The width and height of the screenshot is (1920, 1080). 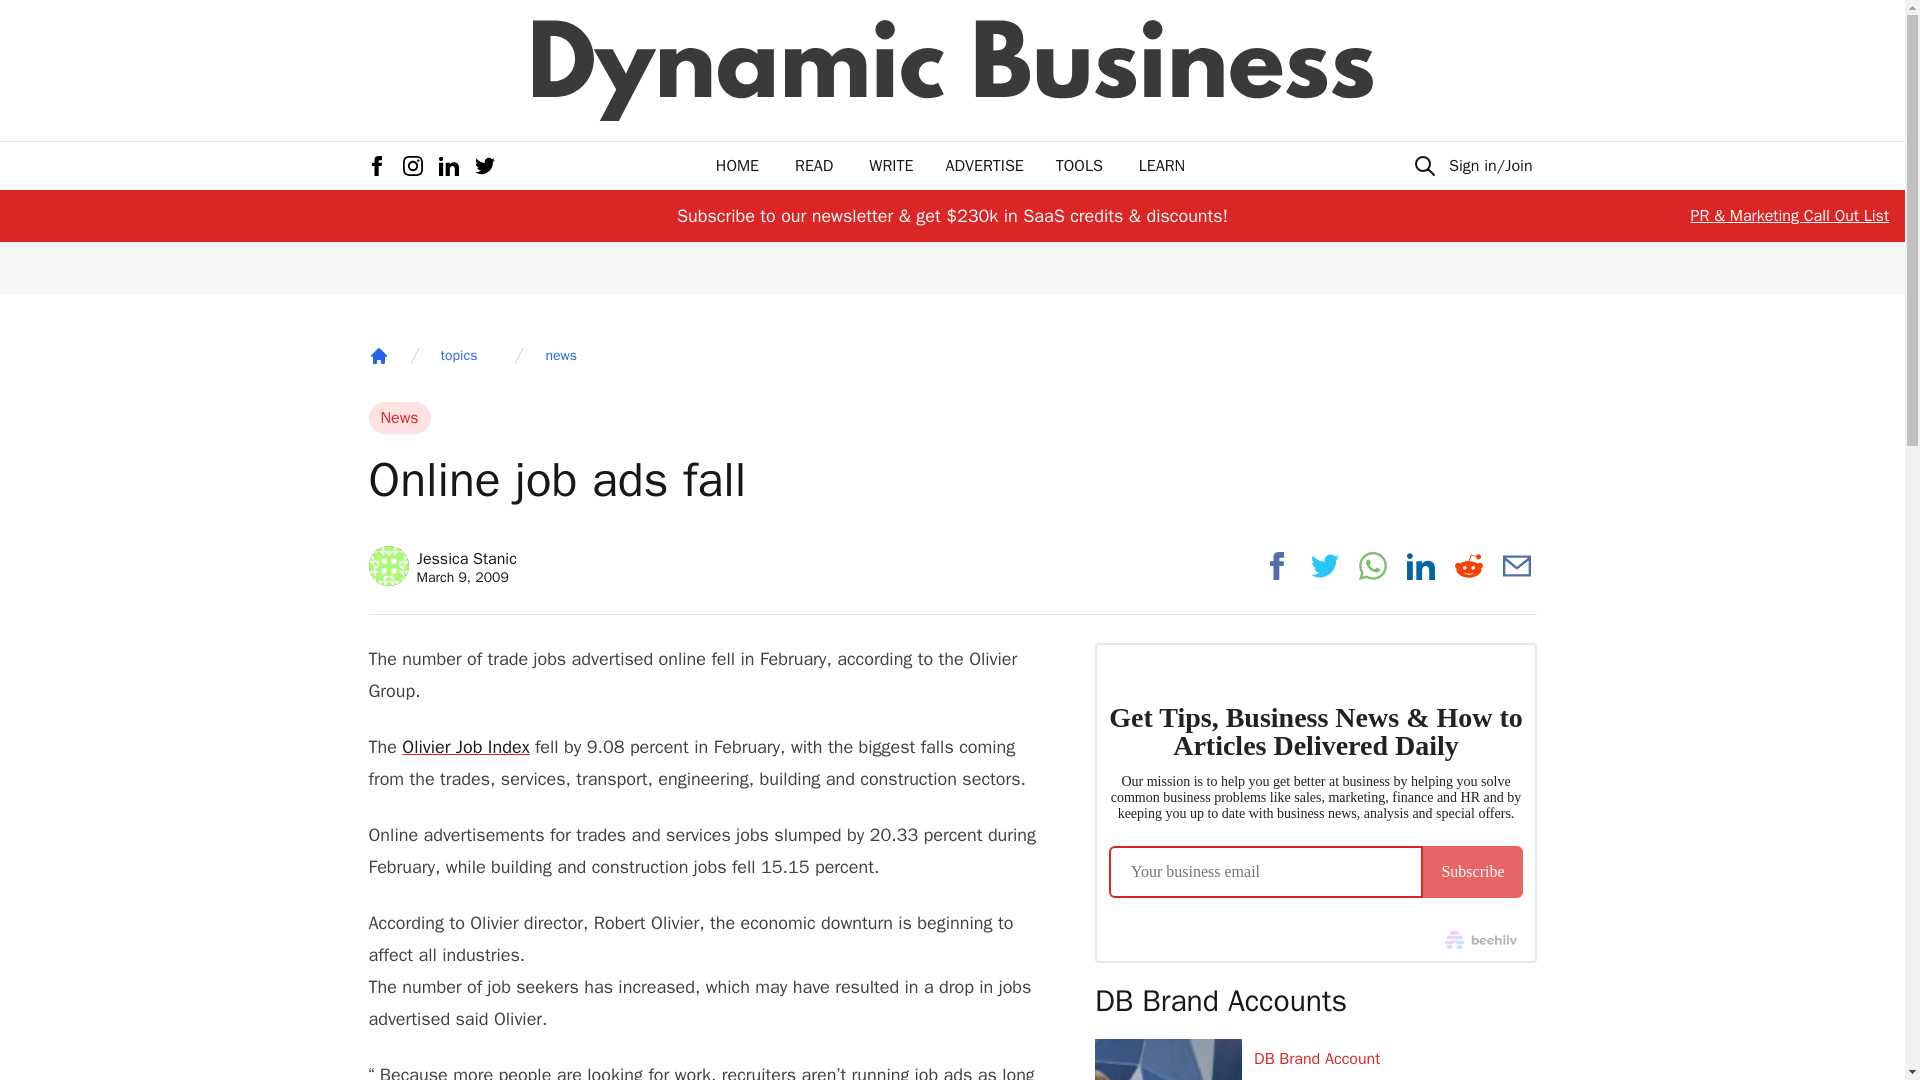 I want to click on Home, so click(x=378, y=356).